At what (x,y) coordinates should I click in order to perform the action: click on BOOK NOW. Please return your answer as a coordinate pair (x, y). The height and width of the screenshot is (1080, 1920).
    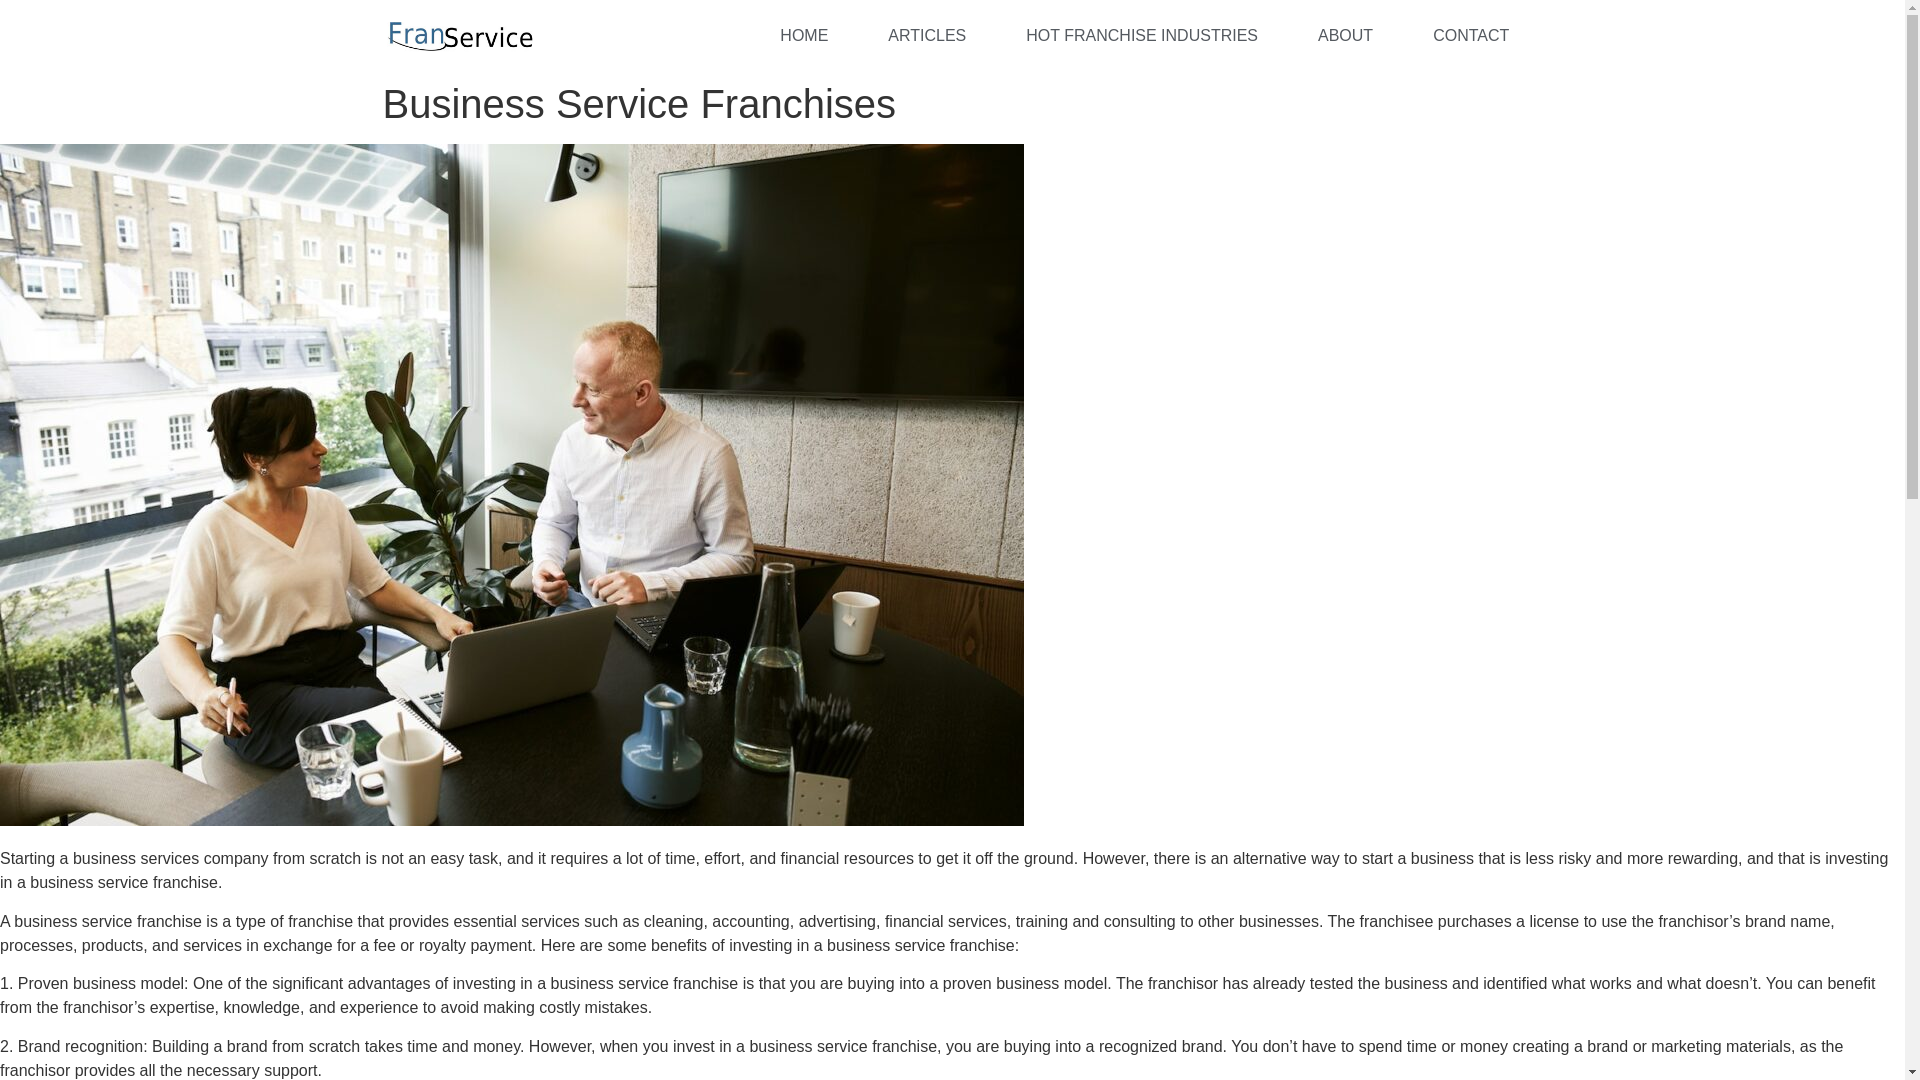
    Looking at the image, I should click on (1475, 36).